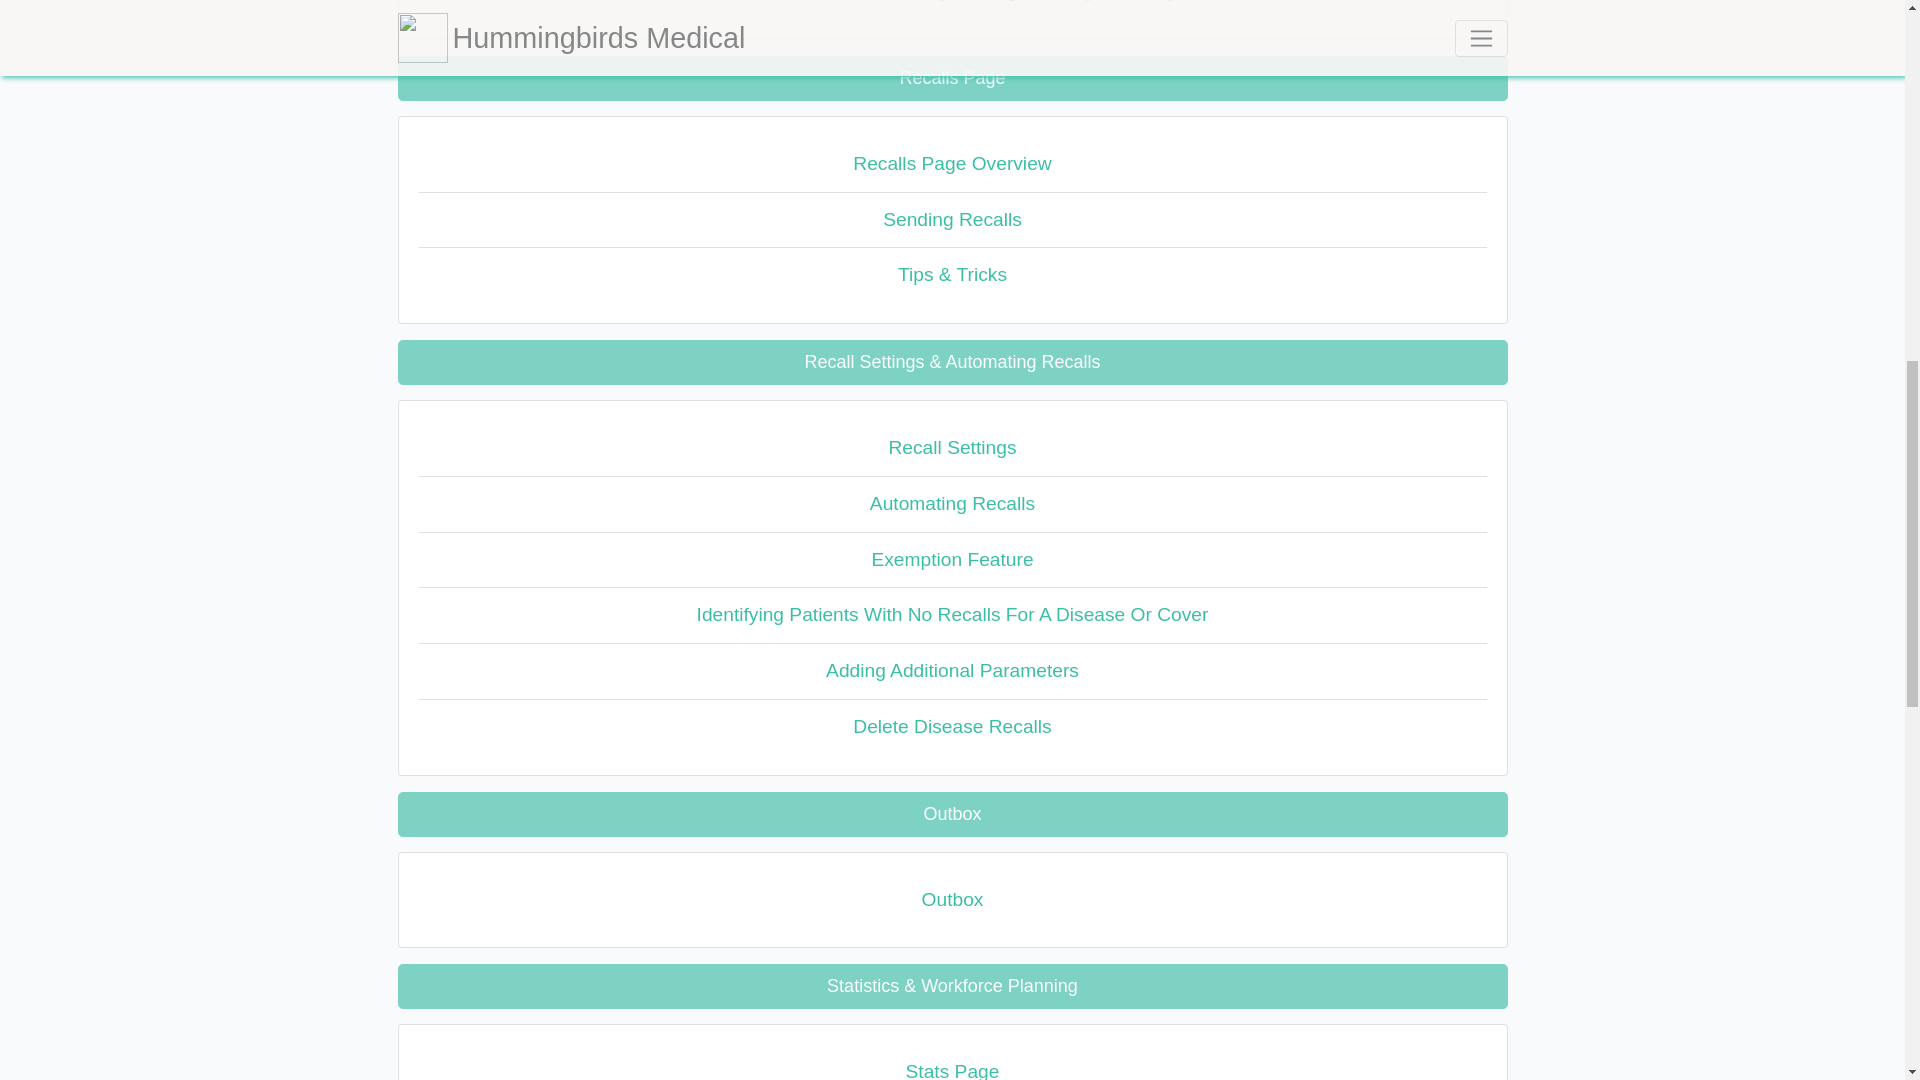  I want to click on Automating Recalls, so click(952, 505).